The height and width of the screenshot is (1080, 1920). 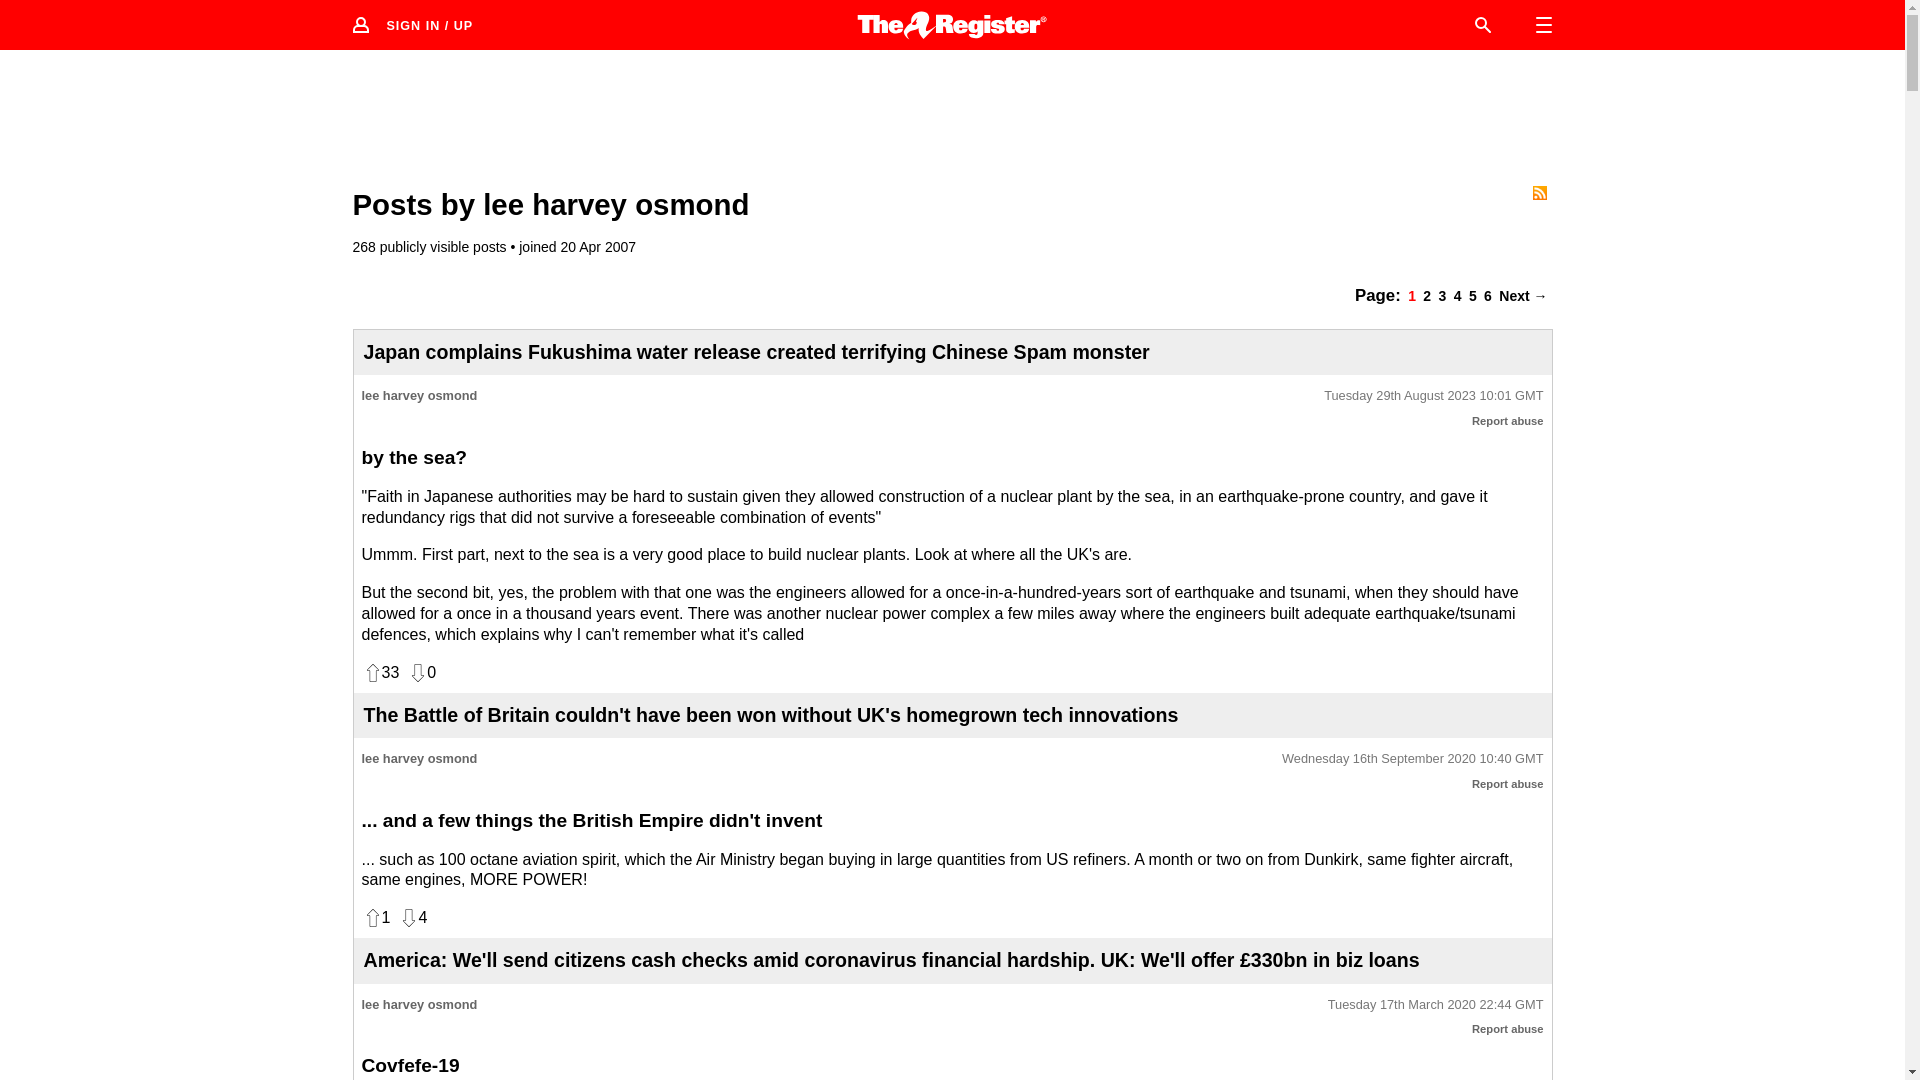 I want to click on Like this post? Vote for it!, so click(x=380, y=672).